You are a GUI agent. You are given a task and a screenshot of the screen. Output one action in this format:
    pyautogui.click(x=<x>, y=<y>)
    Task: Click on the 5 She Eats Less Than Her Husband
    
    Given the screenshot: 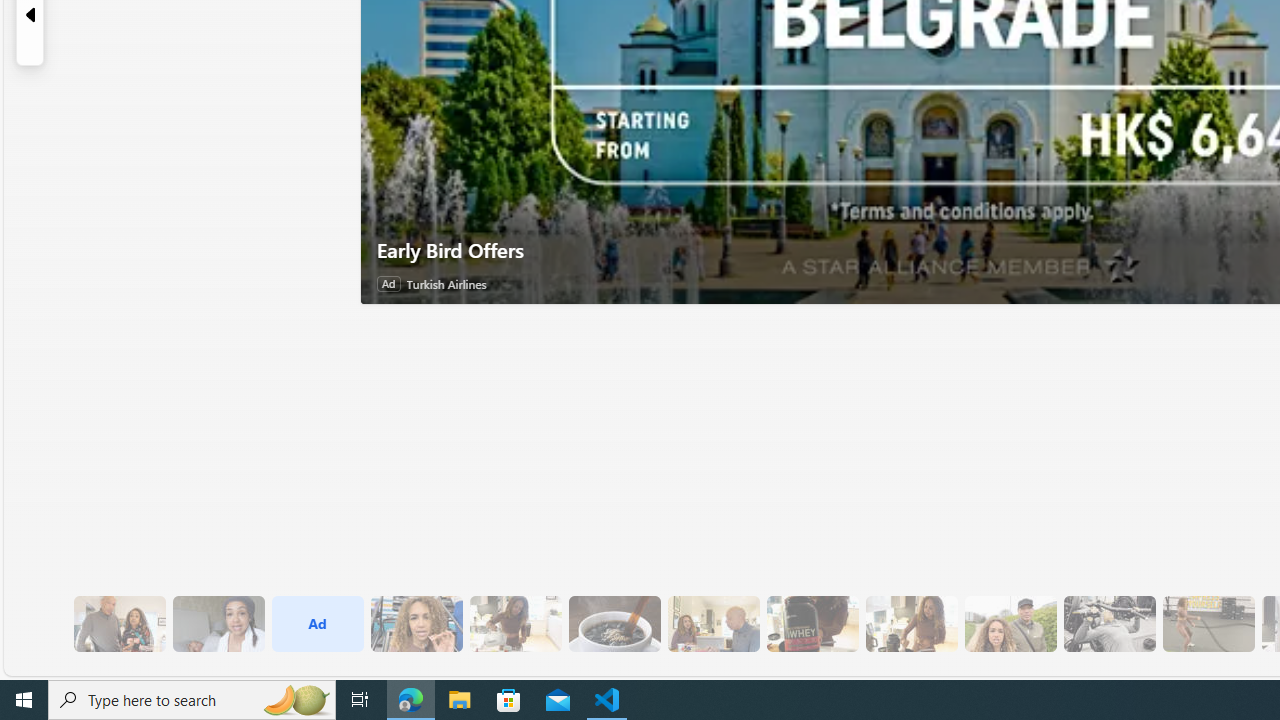 What is the action you would take?
    pyautogui.click(x=713, y=624)
    